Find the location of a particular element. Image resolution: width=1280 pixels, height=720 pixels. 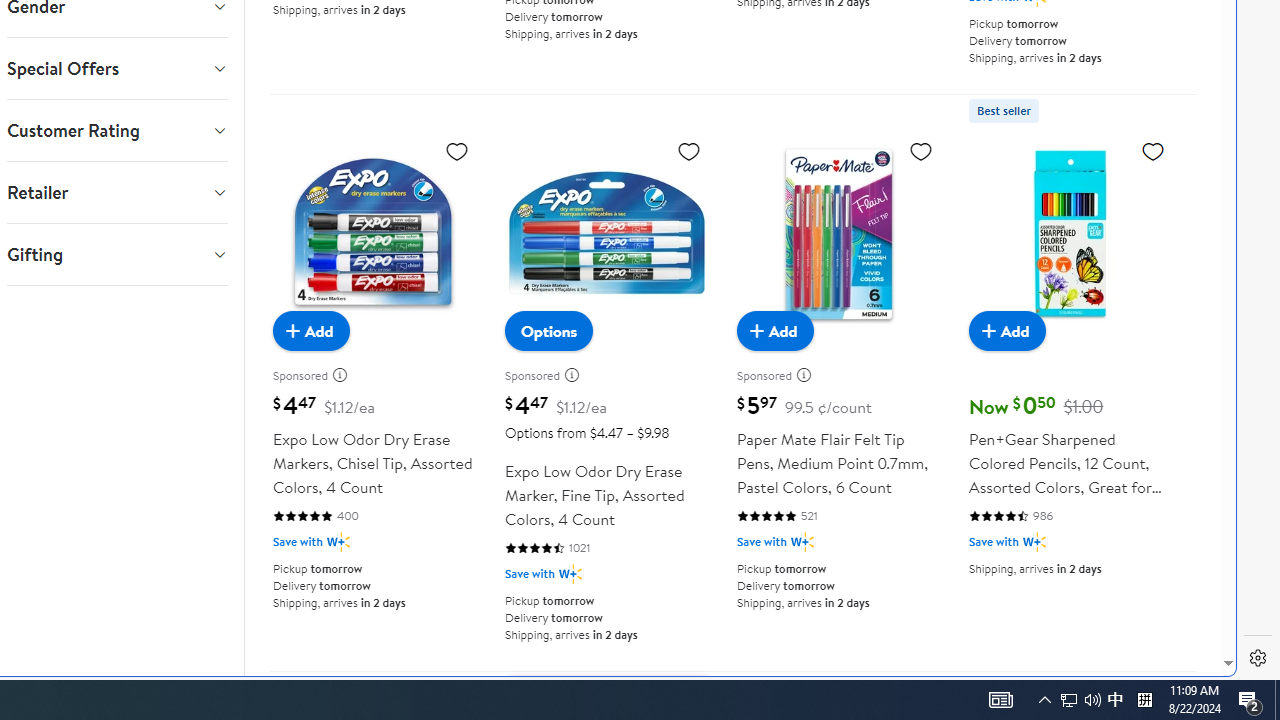

Ad disclaimer and feedback is located at coordinates (810, 375).